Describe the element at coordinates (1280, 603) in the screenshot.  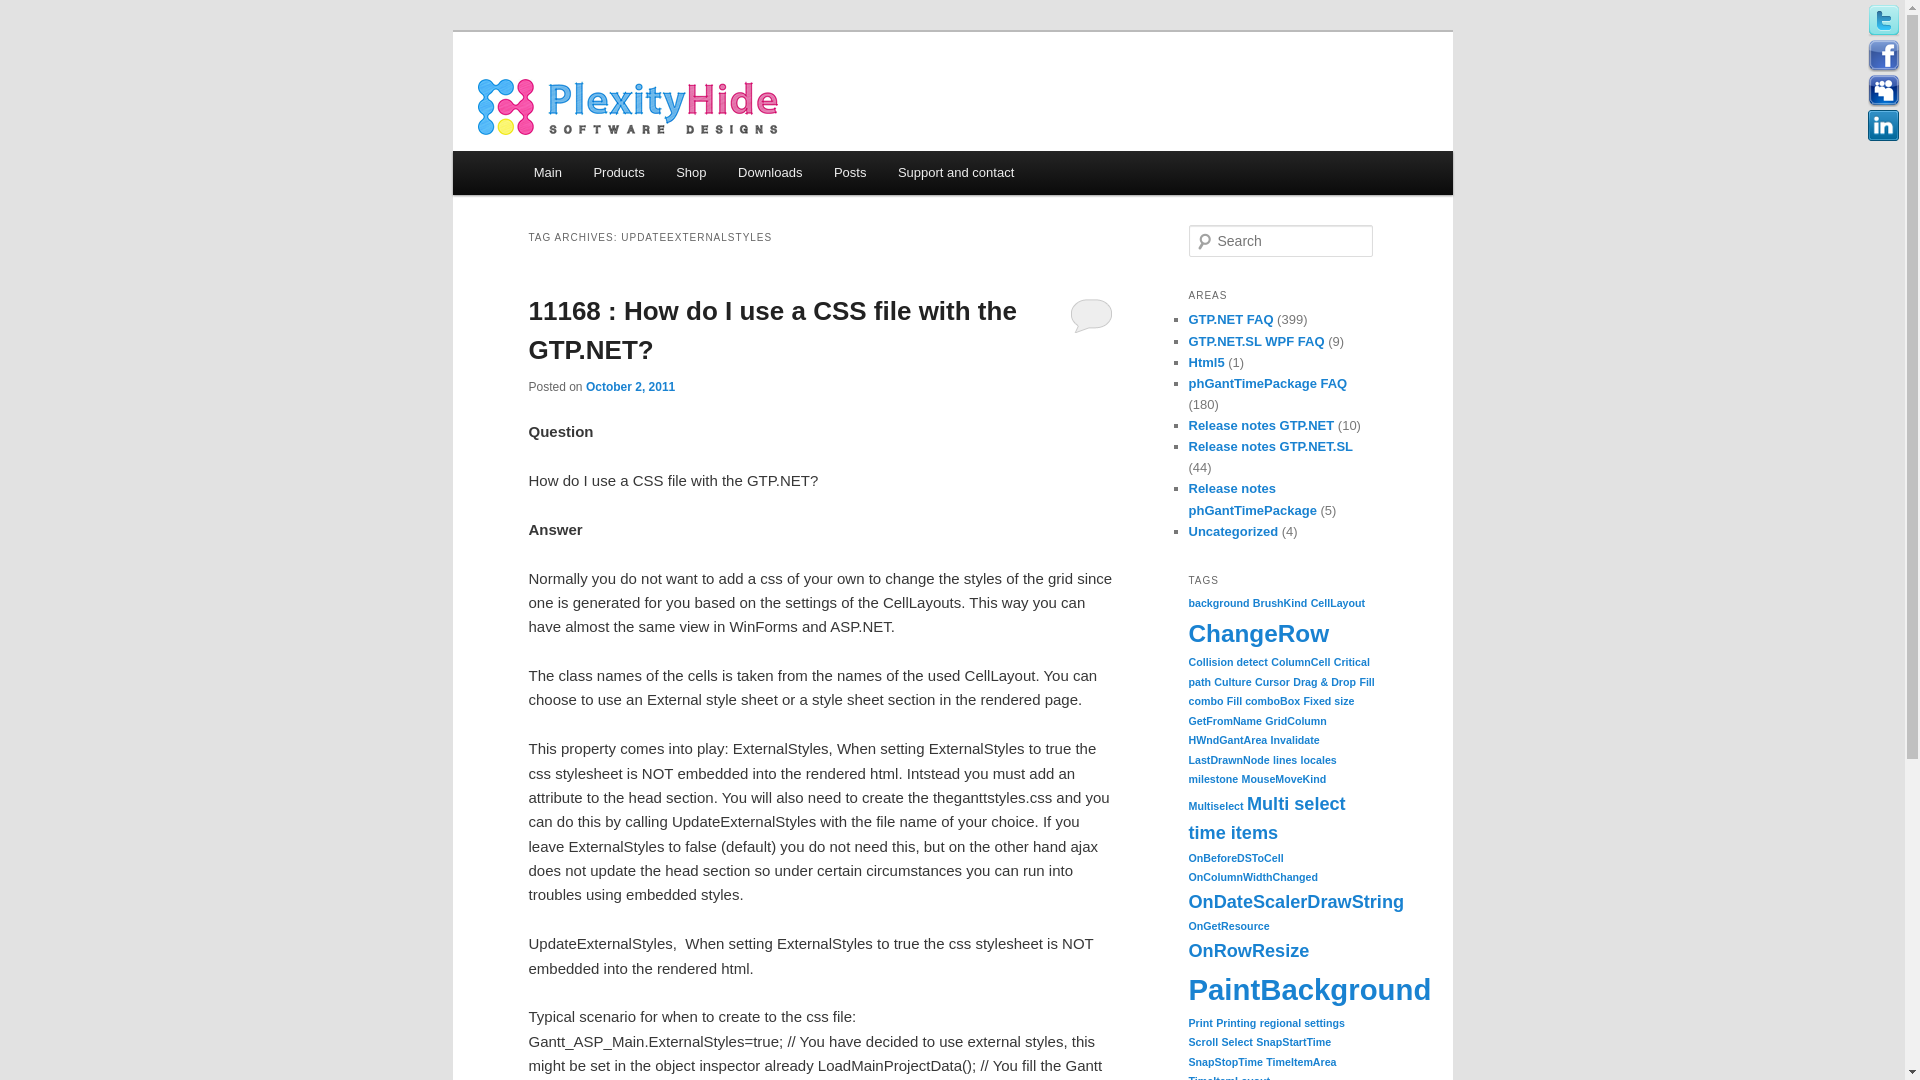
I see `BrushKind` at that location.